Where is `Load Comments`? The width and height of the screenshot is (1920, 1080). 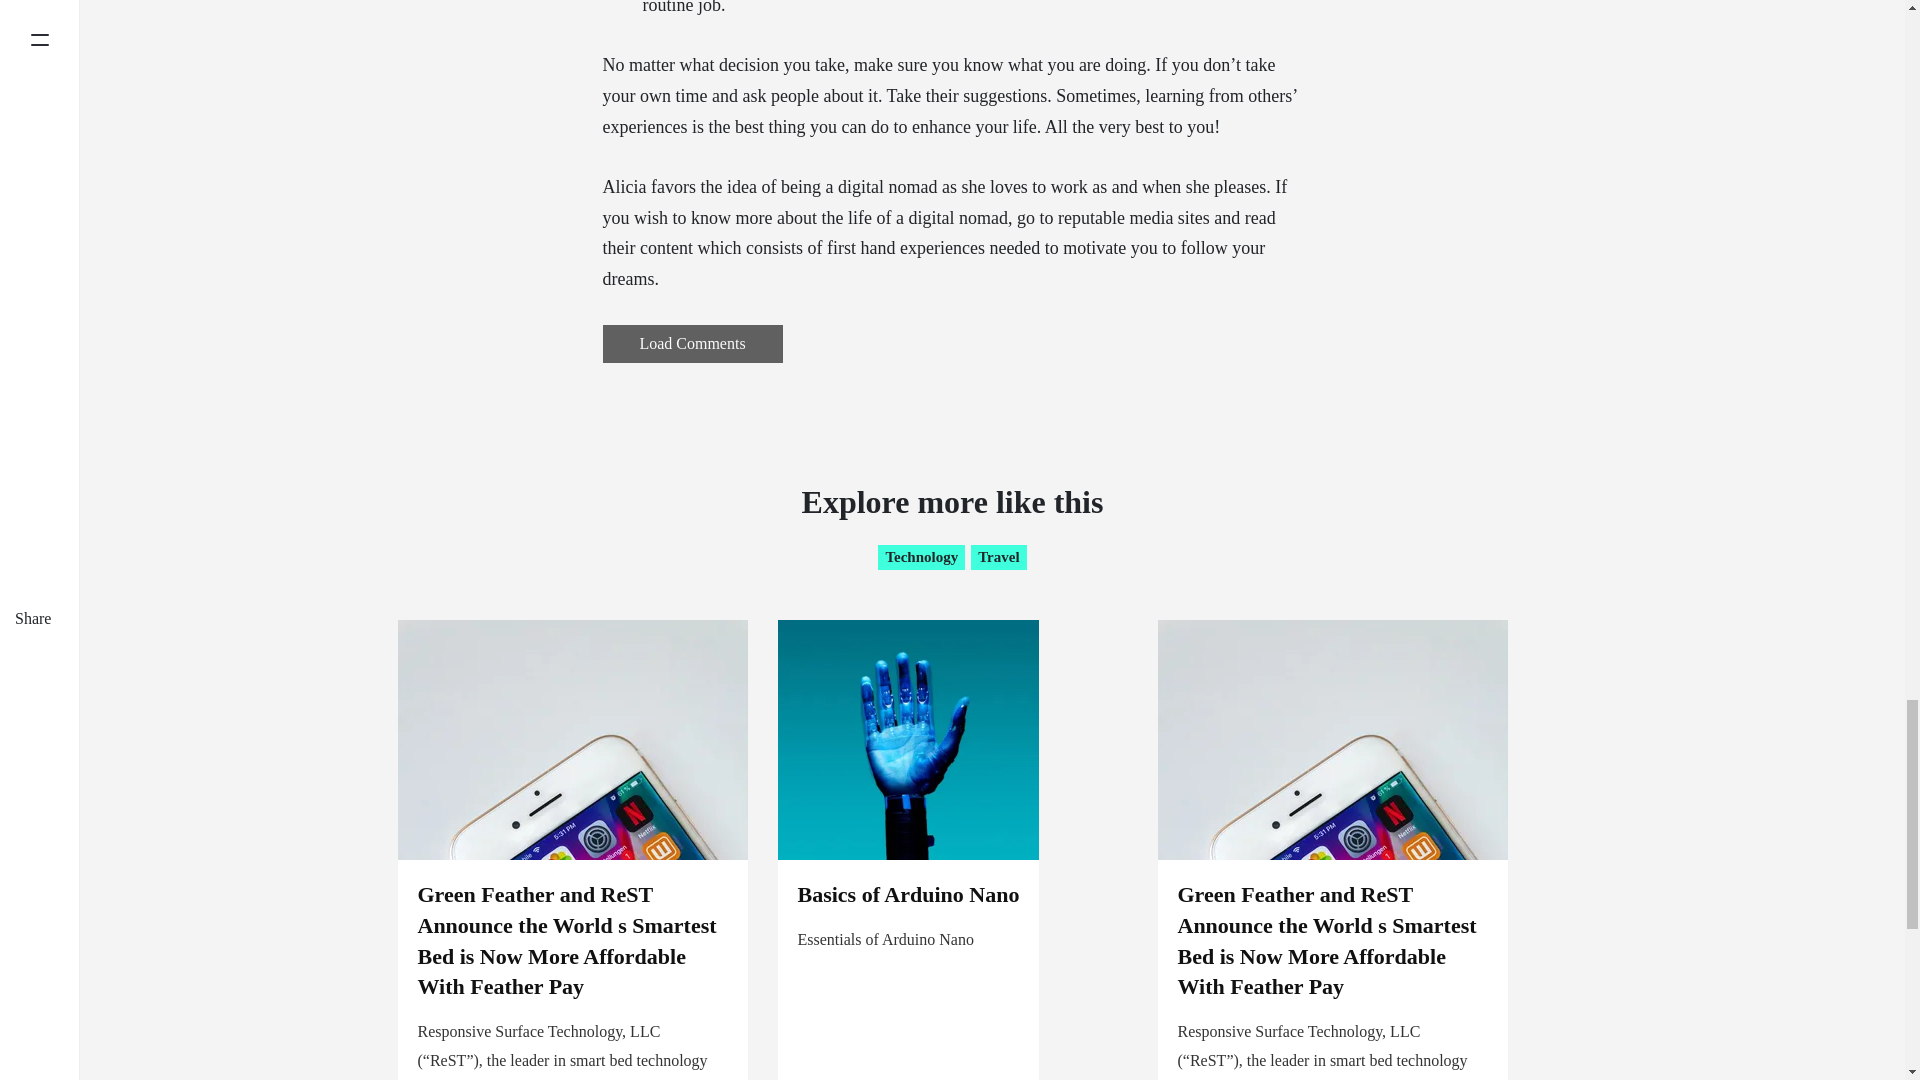 Load Comments is located at coordinates (692, 344).